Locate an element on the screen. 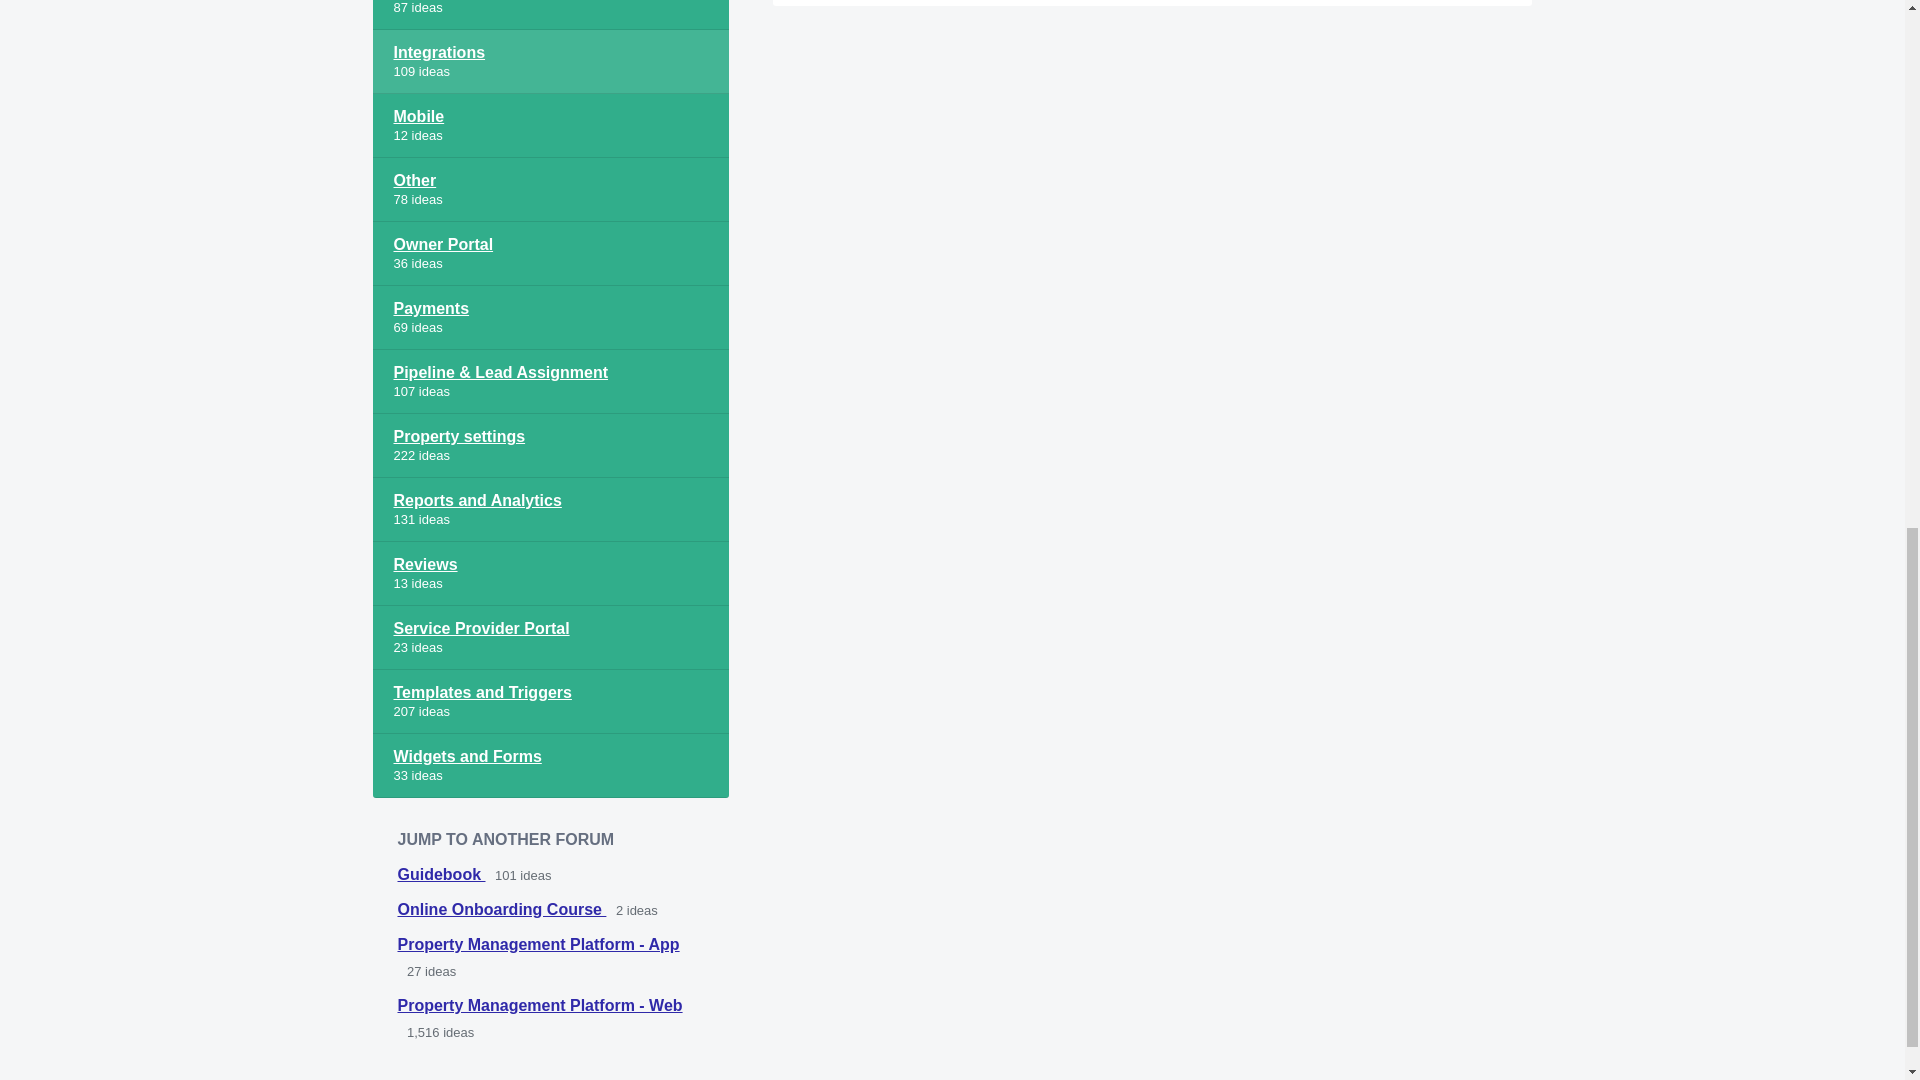 The image size is (1920, 1080). Payments is located at coordinates (550, 318).